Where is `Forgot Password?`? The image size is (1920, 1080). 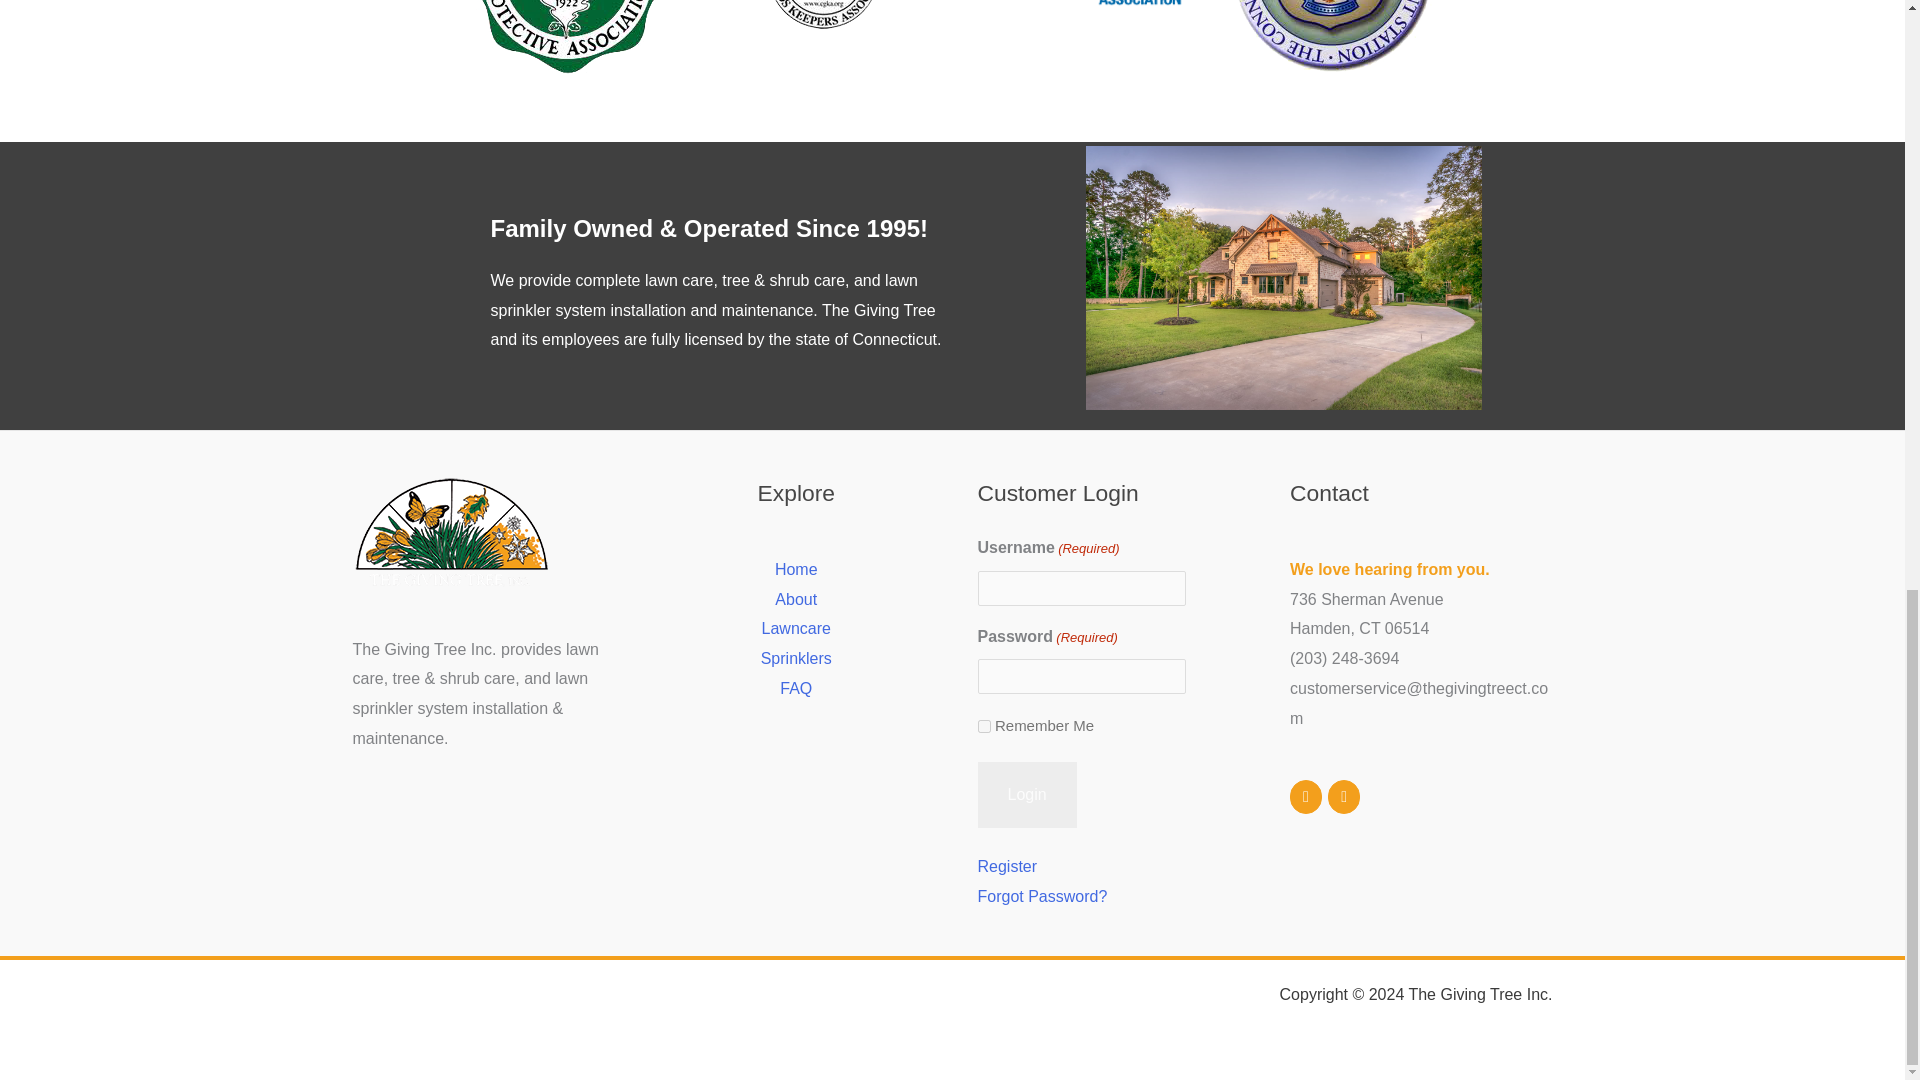 Forgot Password? is located at coordinates (1042, 896).